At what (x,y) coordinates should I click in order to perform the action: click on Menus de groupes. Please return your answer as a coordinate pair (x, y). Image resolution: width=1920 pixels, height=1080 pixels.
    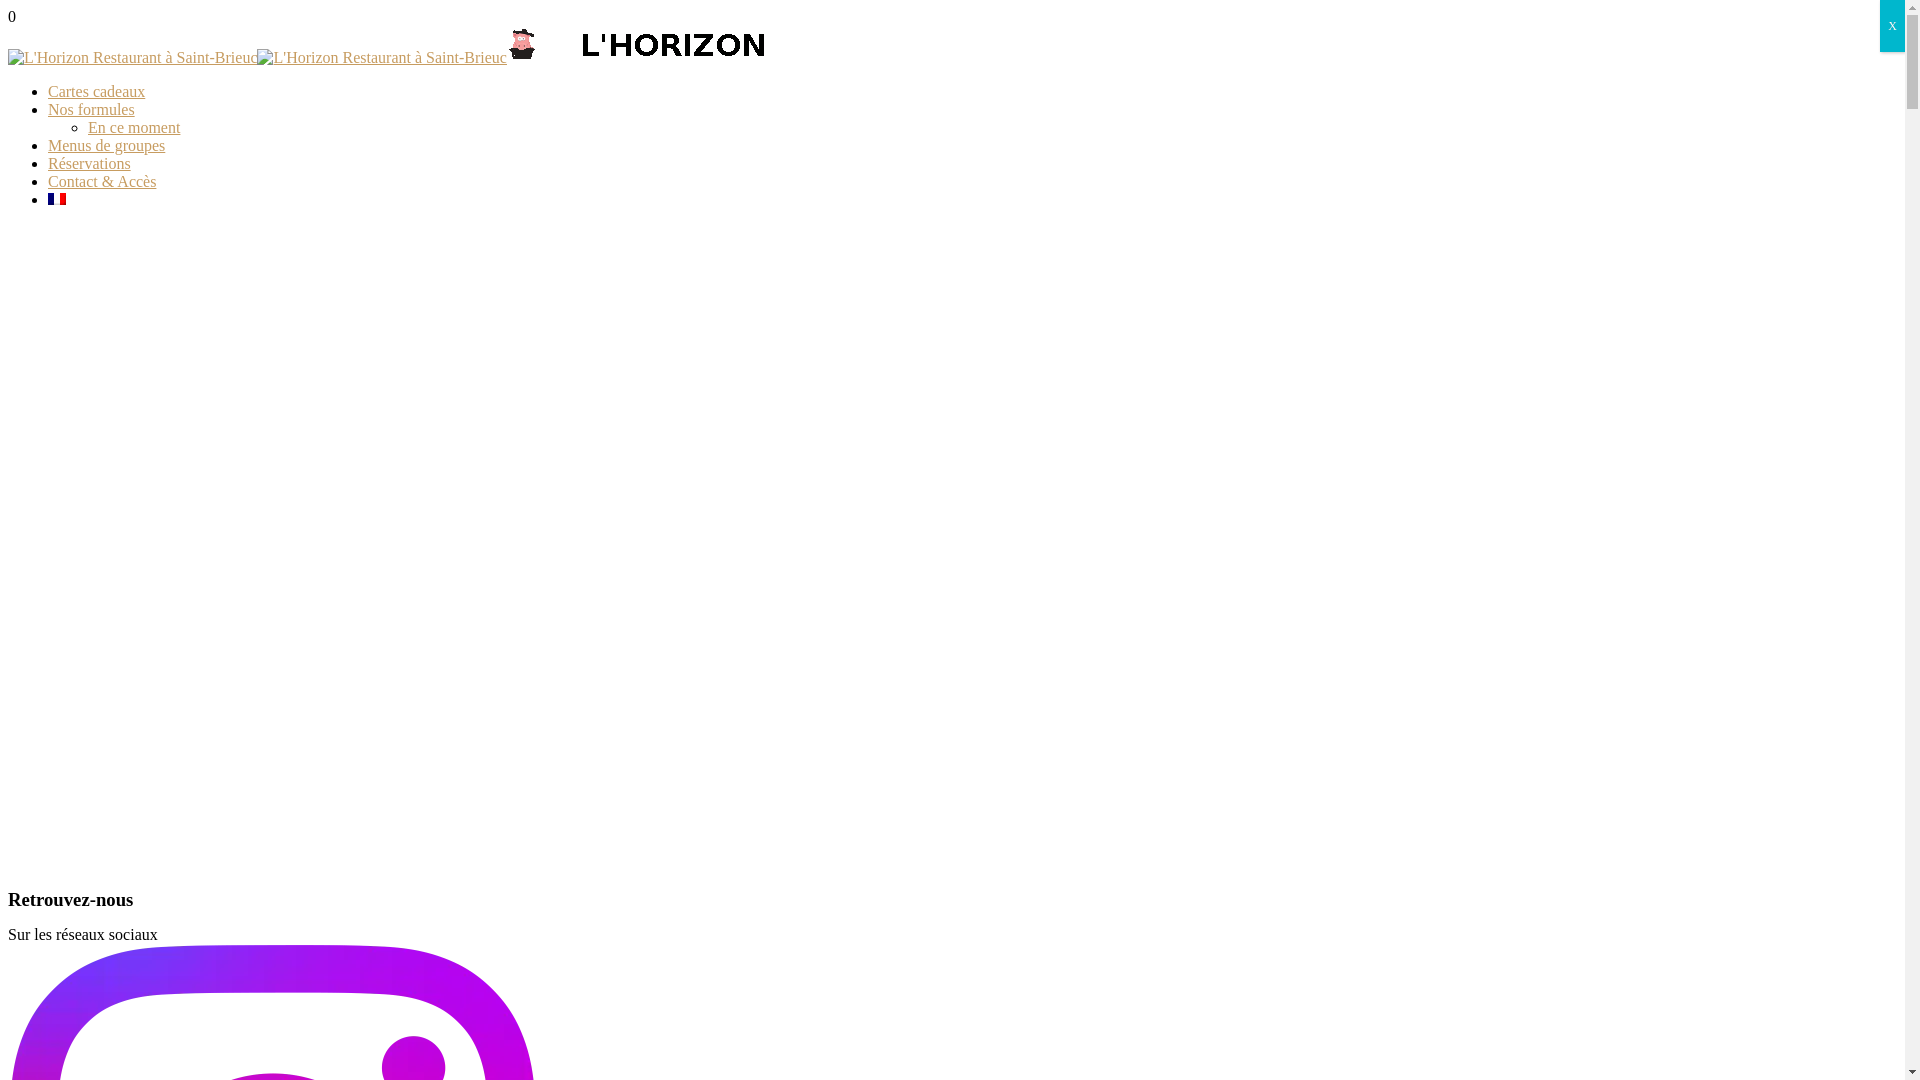
    Looking at the image, I should click on (106, 146).